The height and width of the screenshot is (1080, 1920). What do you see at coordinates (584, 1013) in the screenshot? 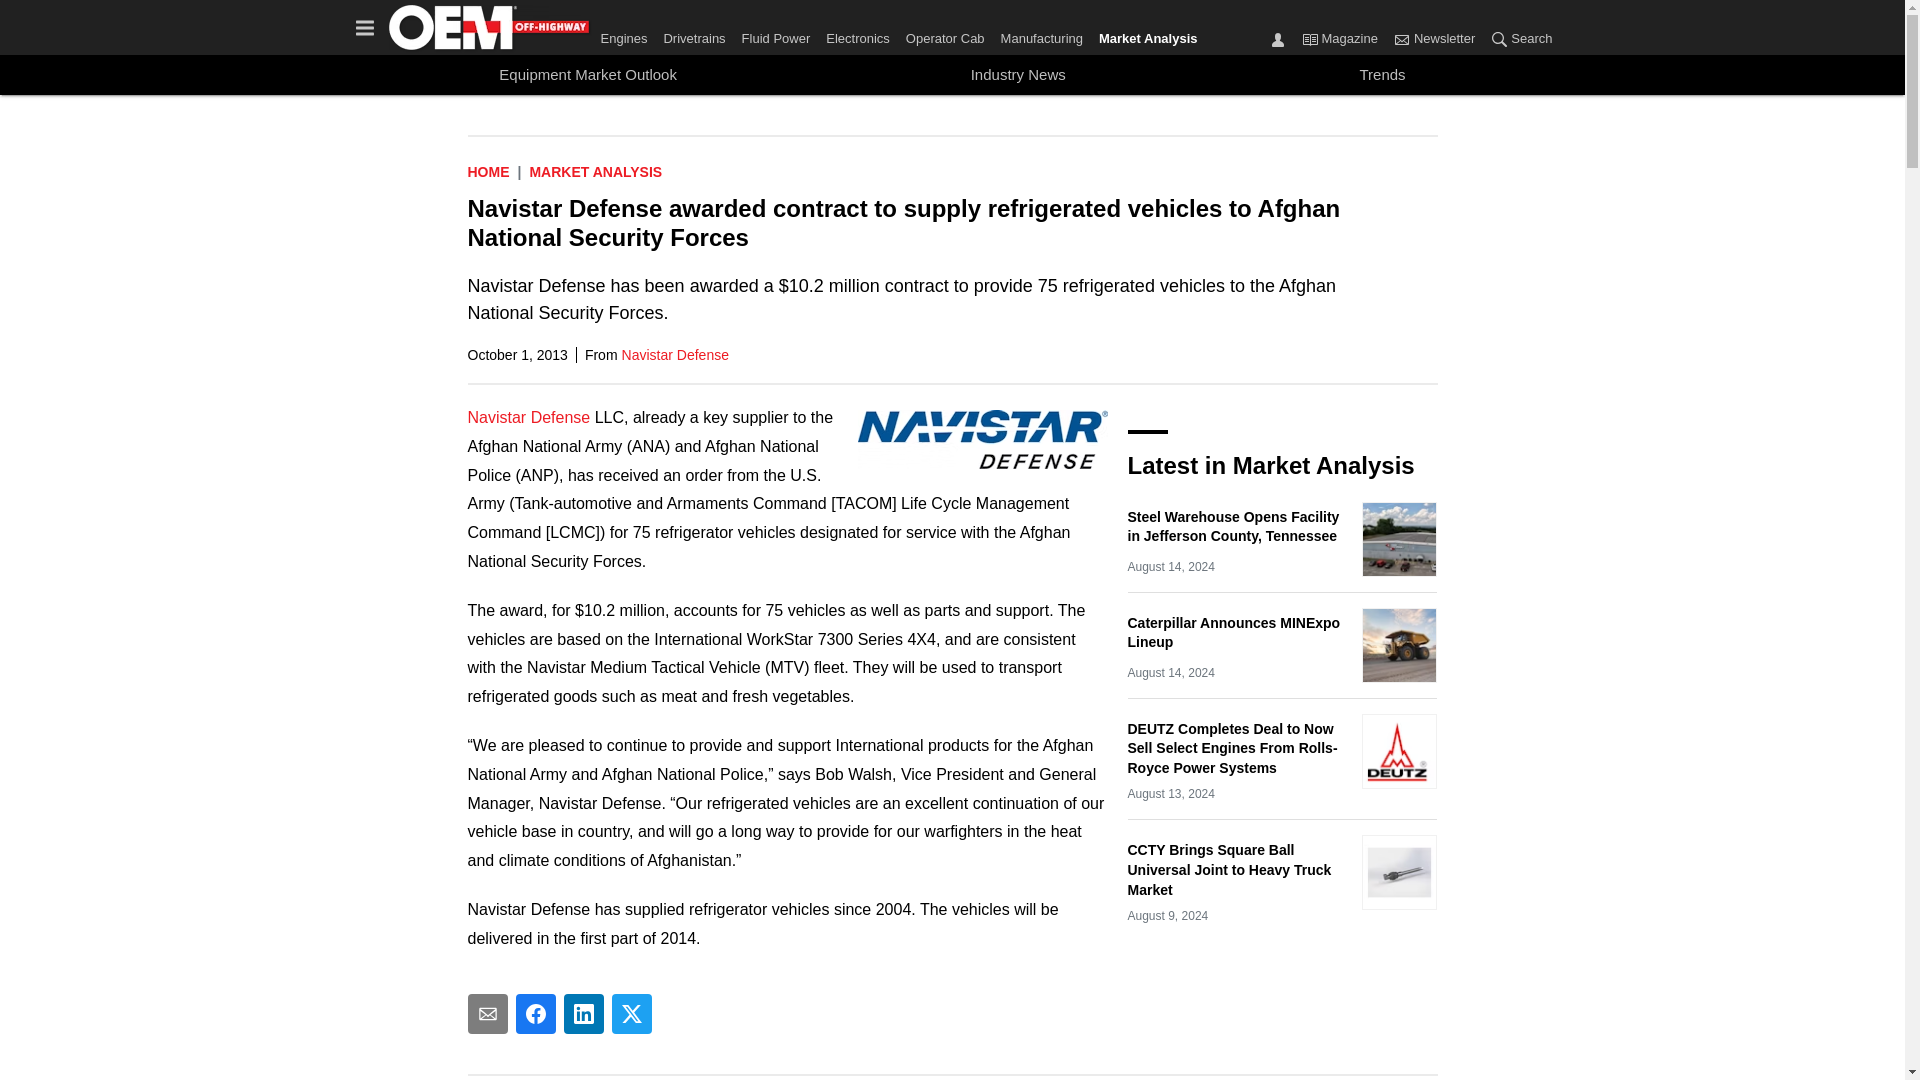
I see `Share To linkedin` at bounding box center [584, 1013].